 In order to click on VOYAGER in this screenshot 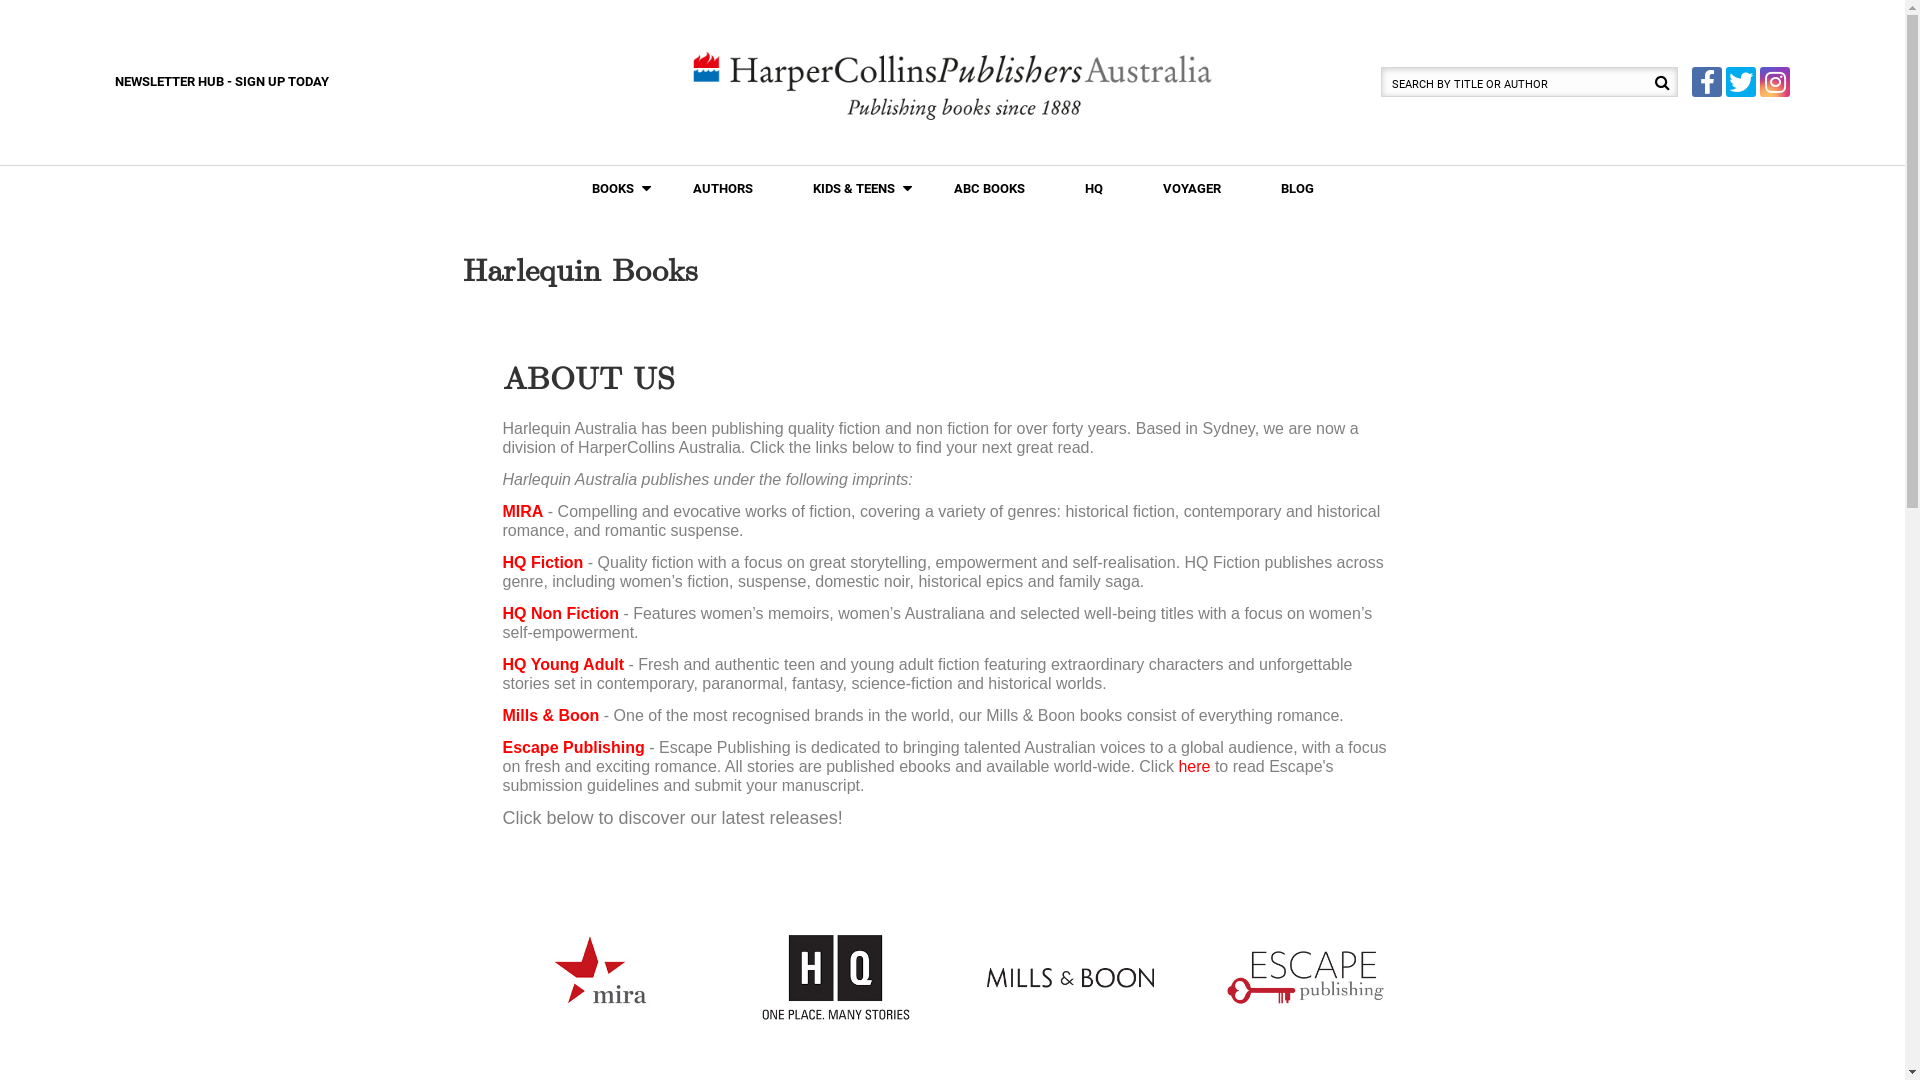, I will do `click(1191, 189)`.